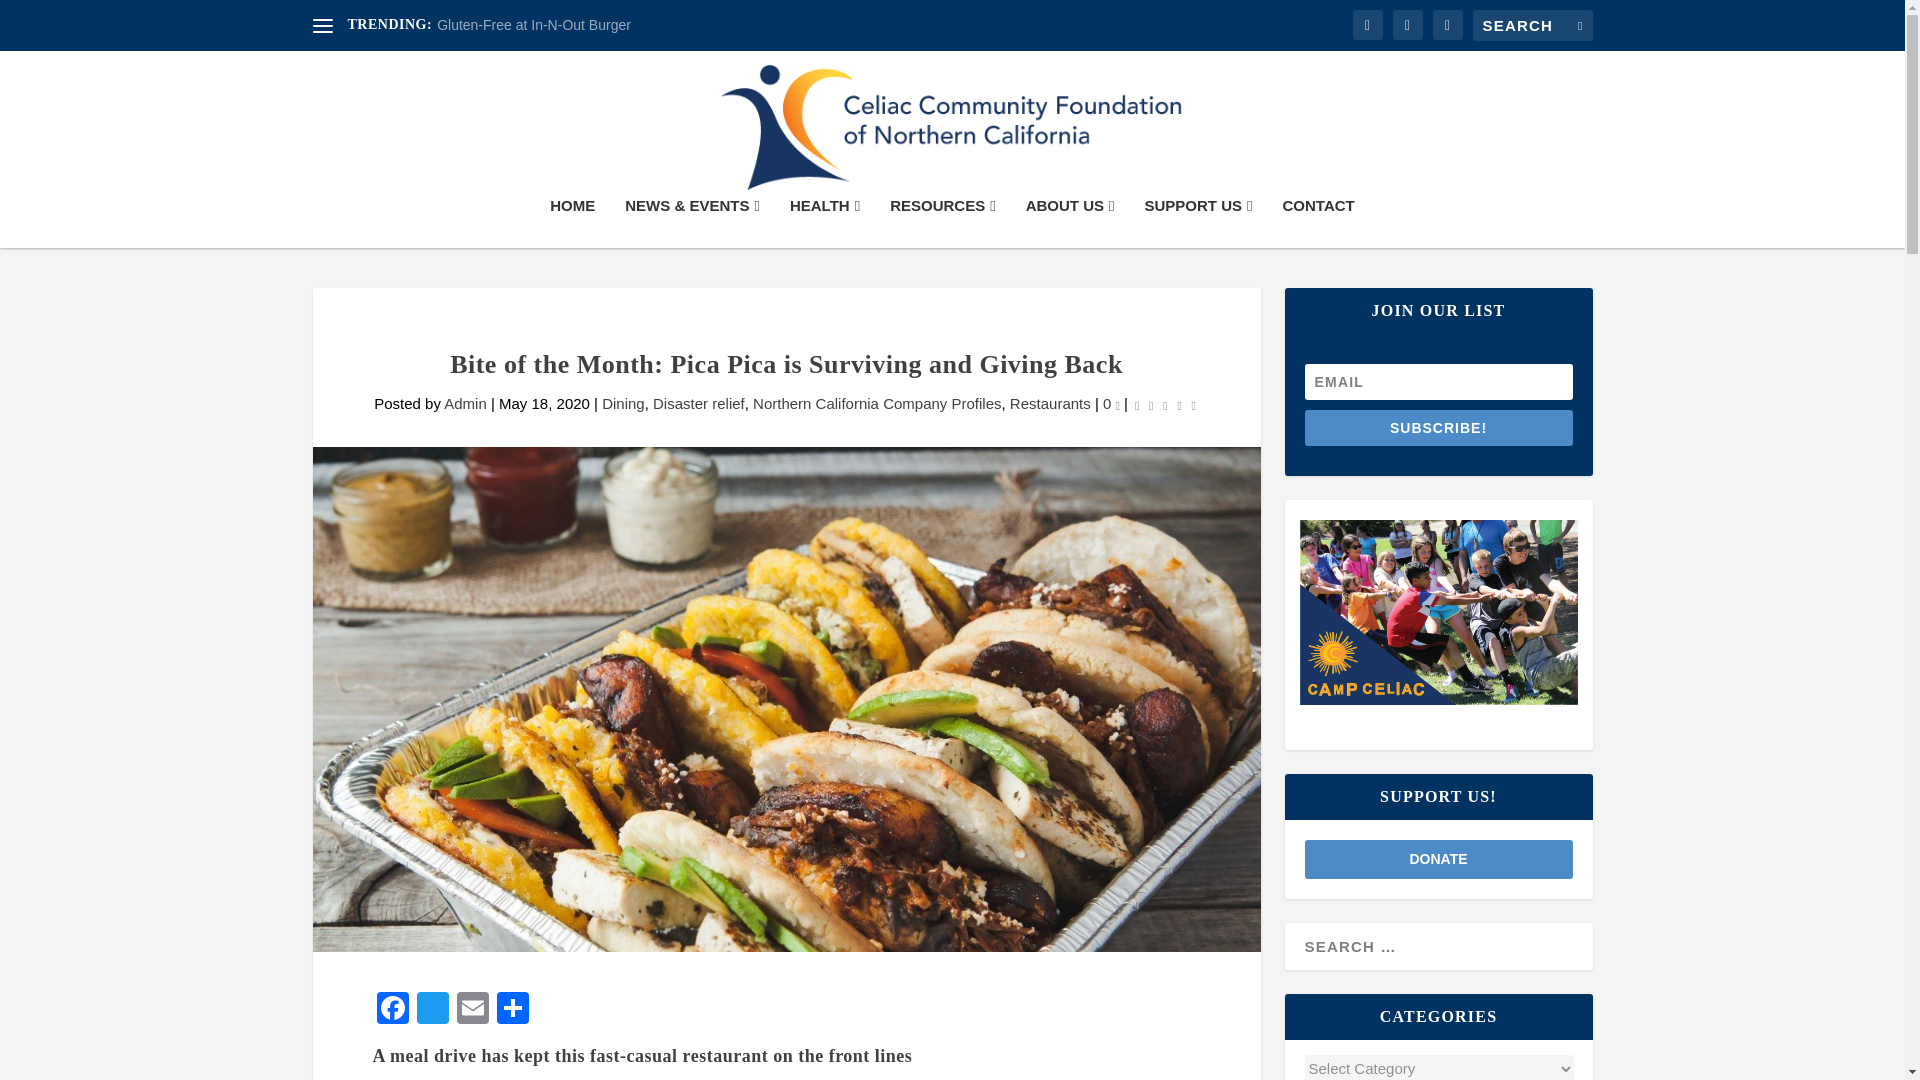 Image resolution: width=1920 pixels, height=1080 pixels. Describe the element at coordinates (392, 1010) in the screenshot. I see `Facebook` at that location.